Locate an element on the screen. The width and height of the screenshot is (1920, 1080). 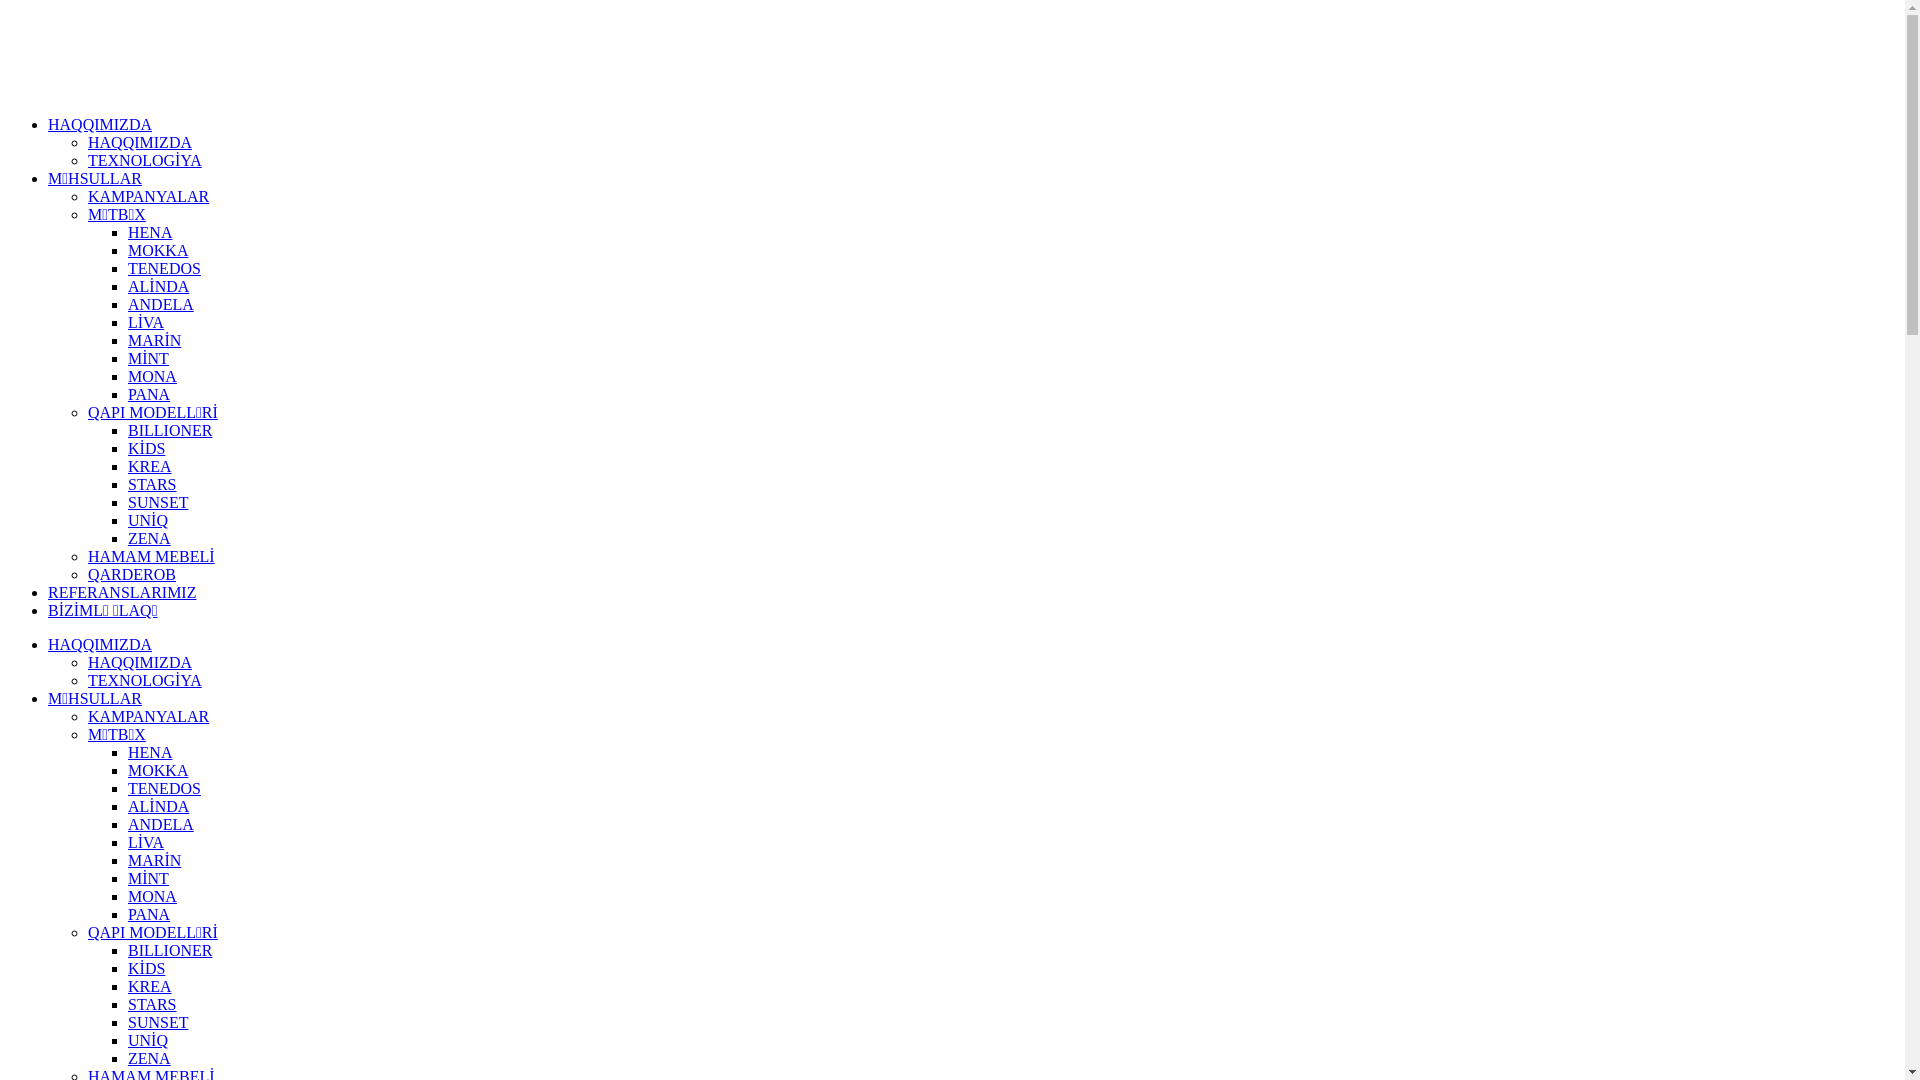
HAQQIMIZDA is located at coordinates (100, 644).